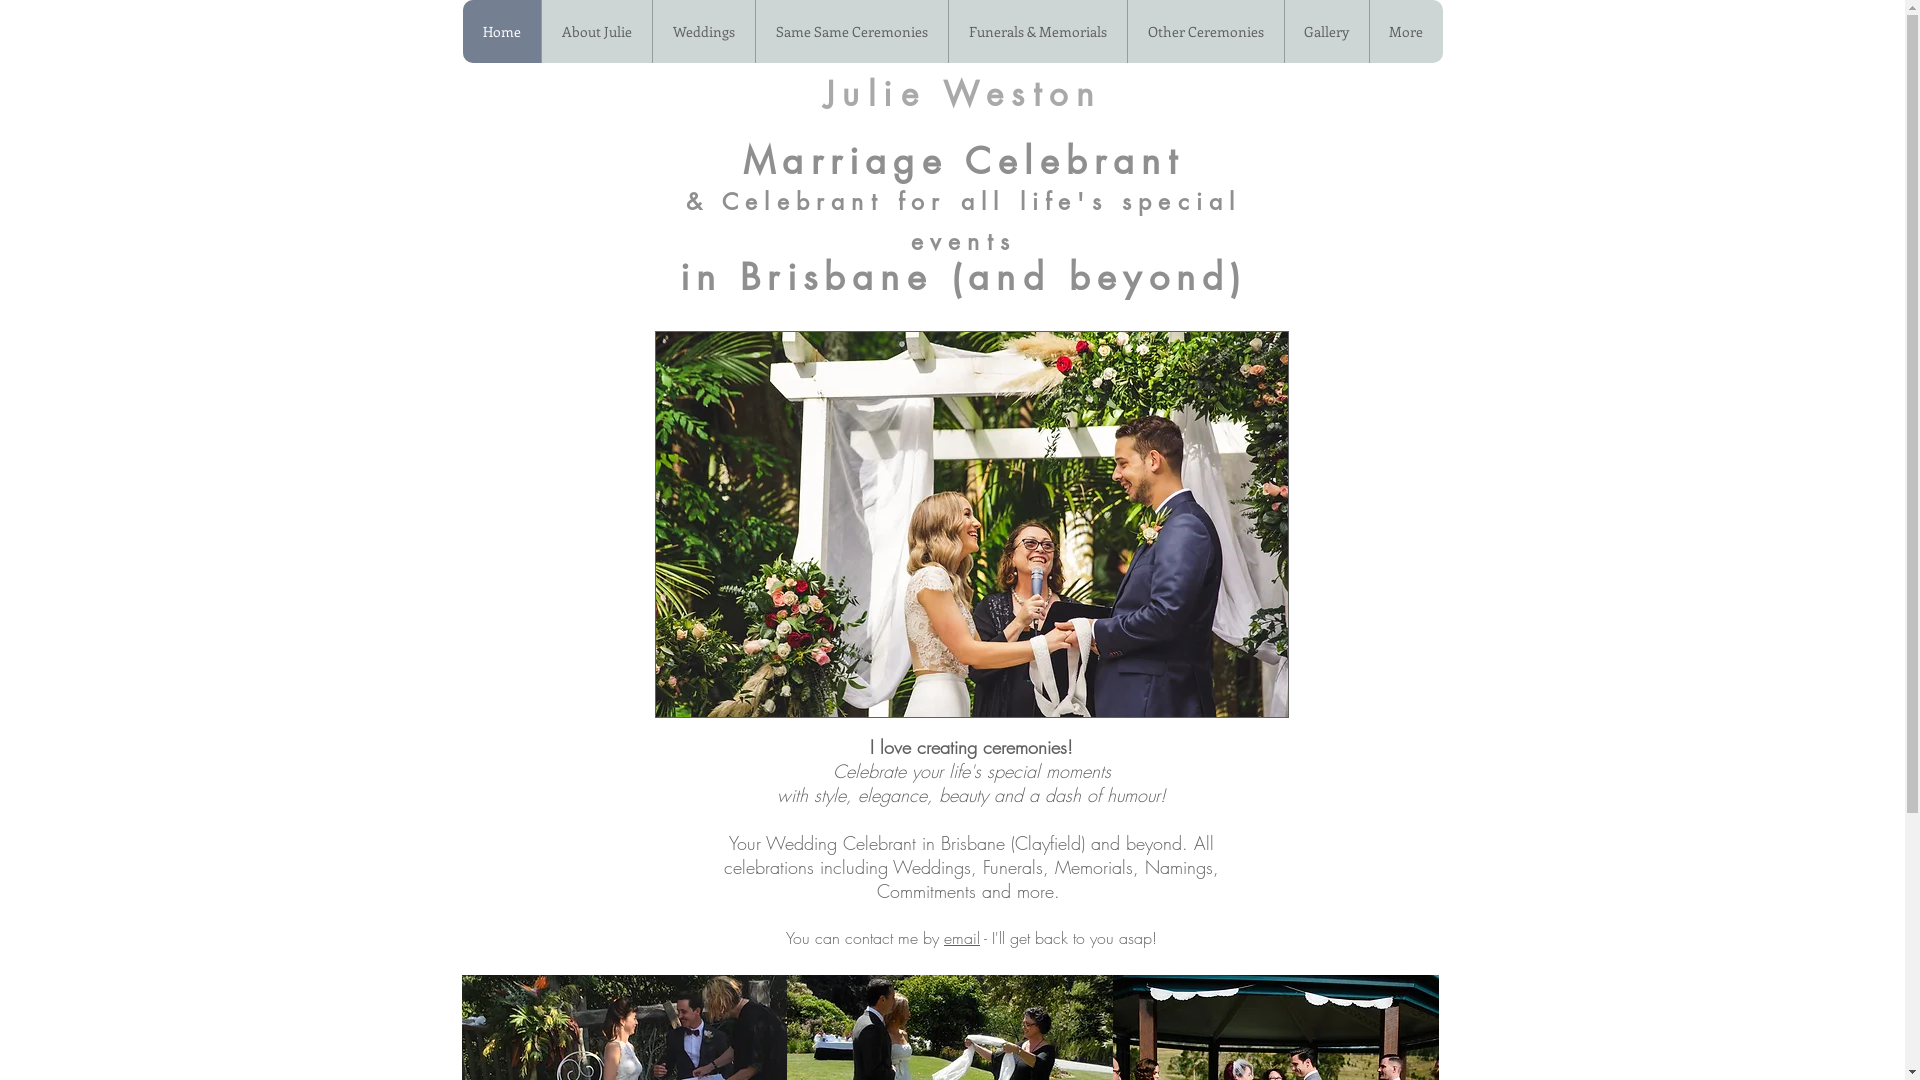 The image size is (1920, 1080). Describe the element at coordinates (1038, 32) in the screenshot. I see `Funerals & Memorials` at that location.